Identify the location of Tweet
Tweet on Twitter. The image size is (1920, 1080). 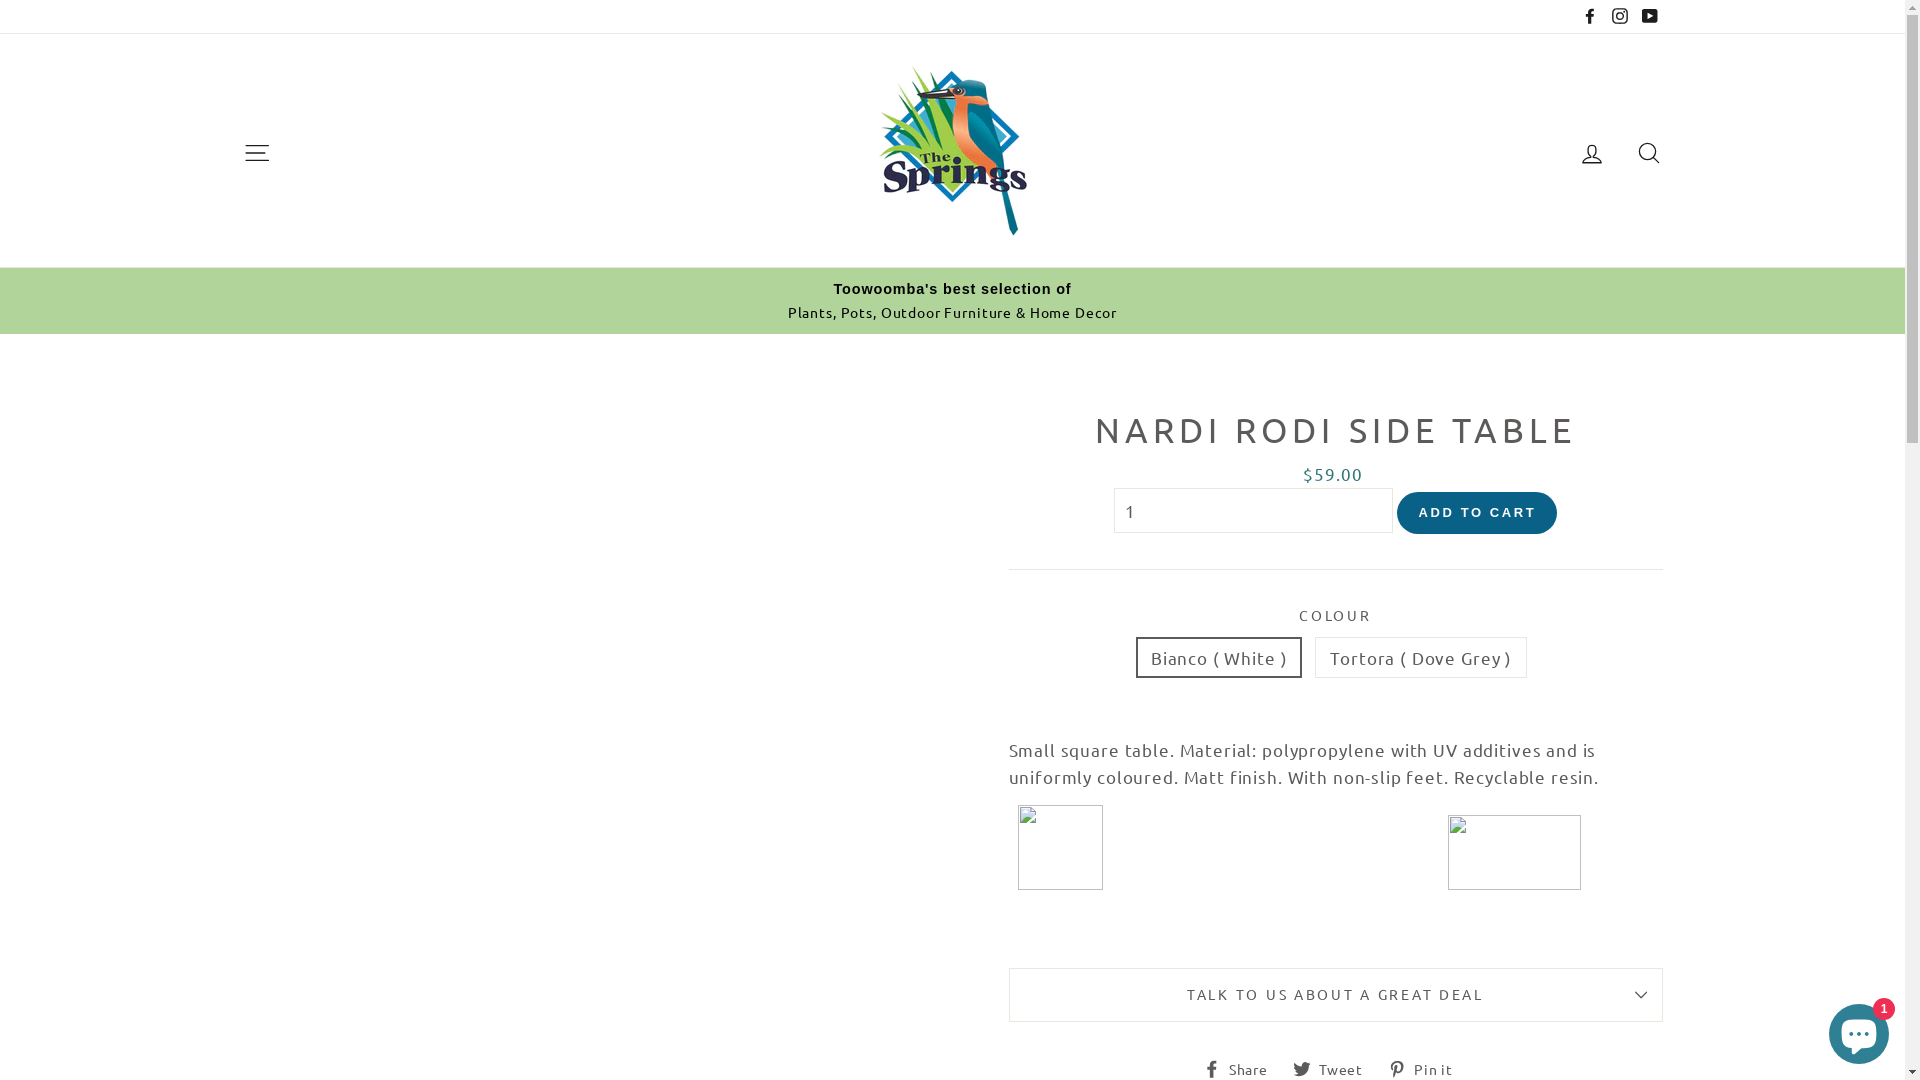
(1336, 1066).